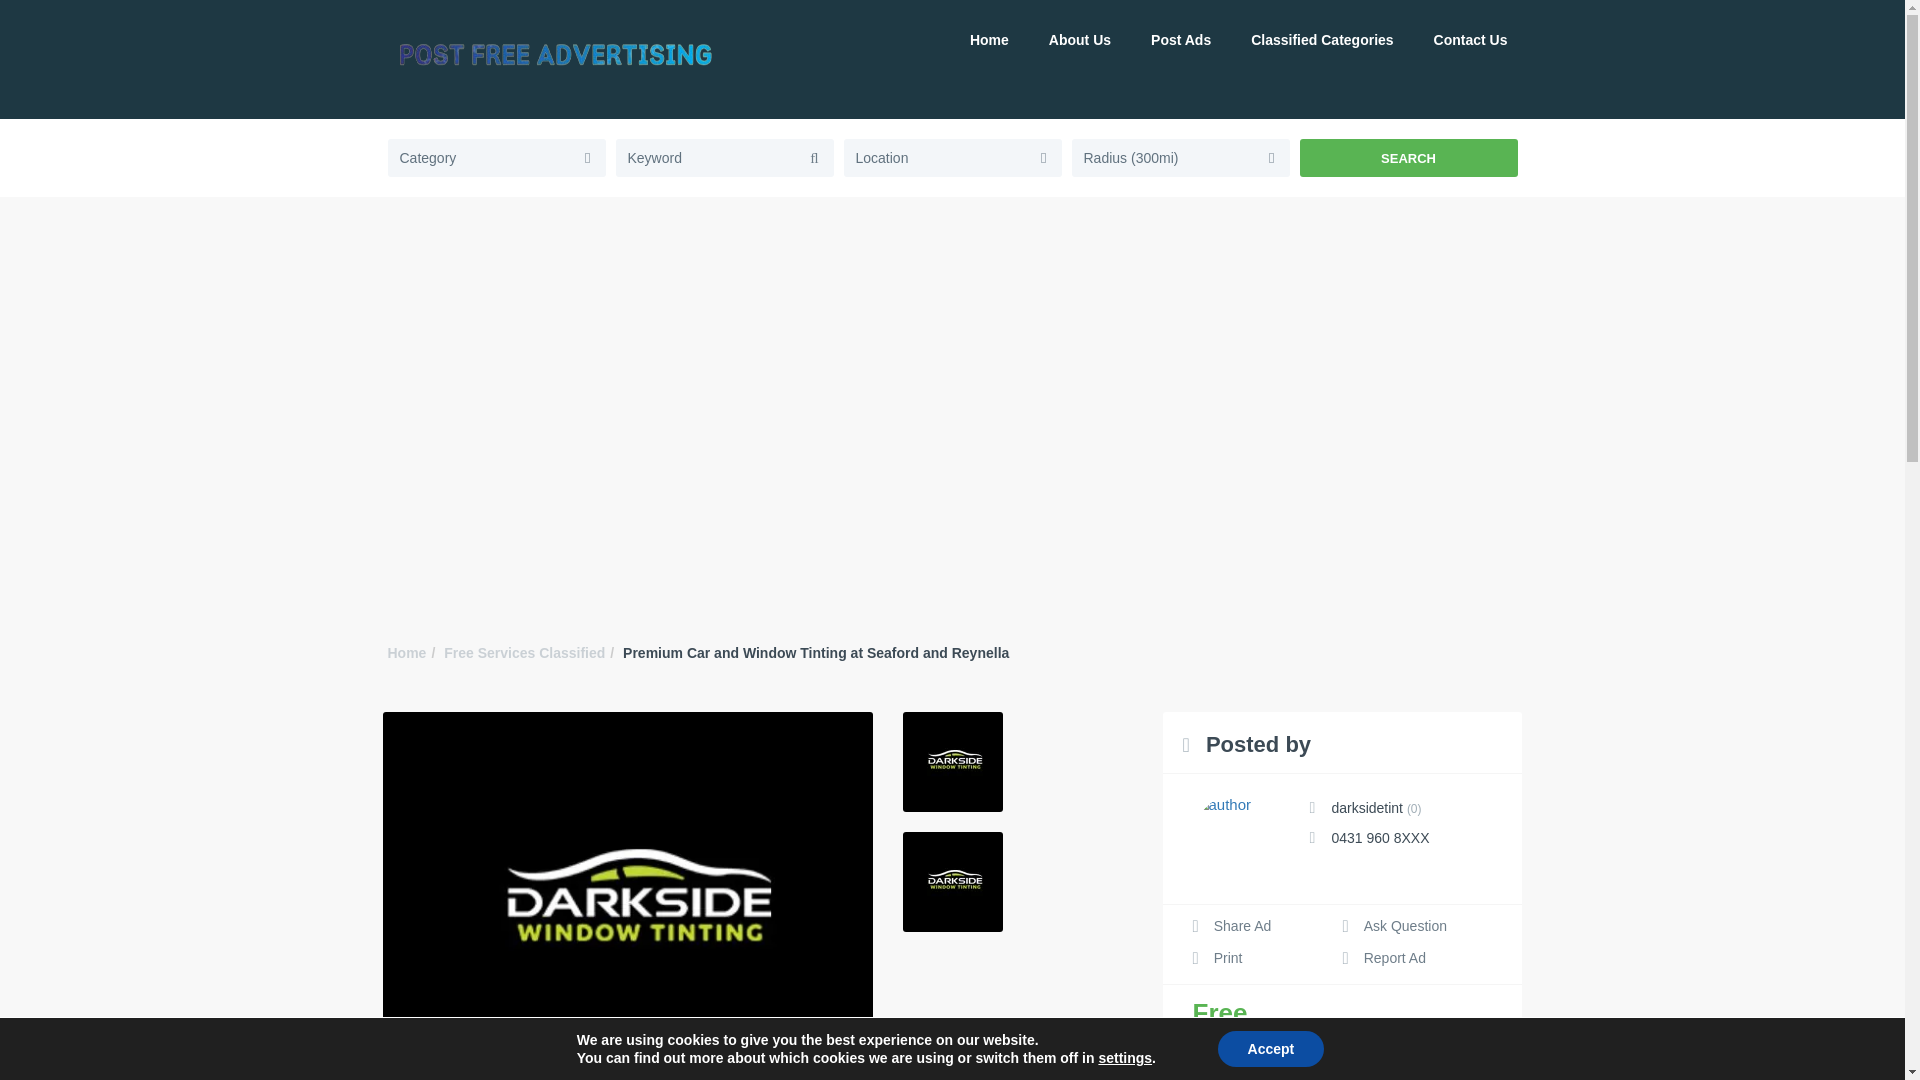 This screenshot has width=1920, height=1080. Describe the element at coordinates (1379, 838) in the screenshot. I see `0431 960 8XXX` at that location.